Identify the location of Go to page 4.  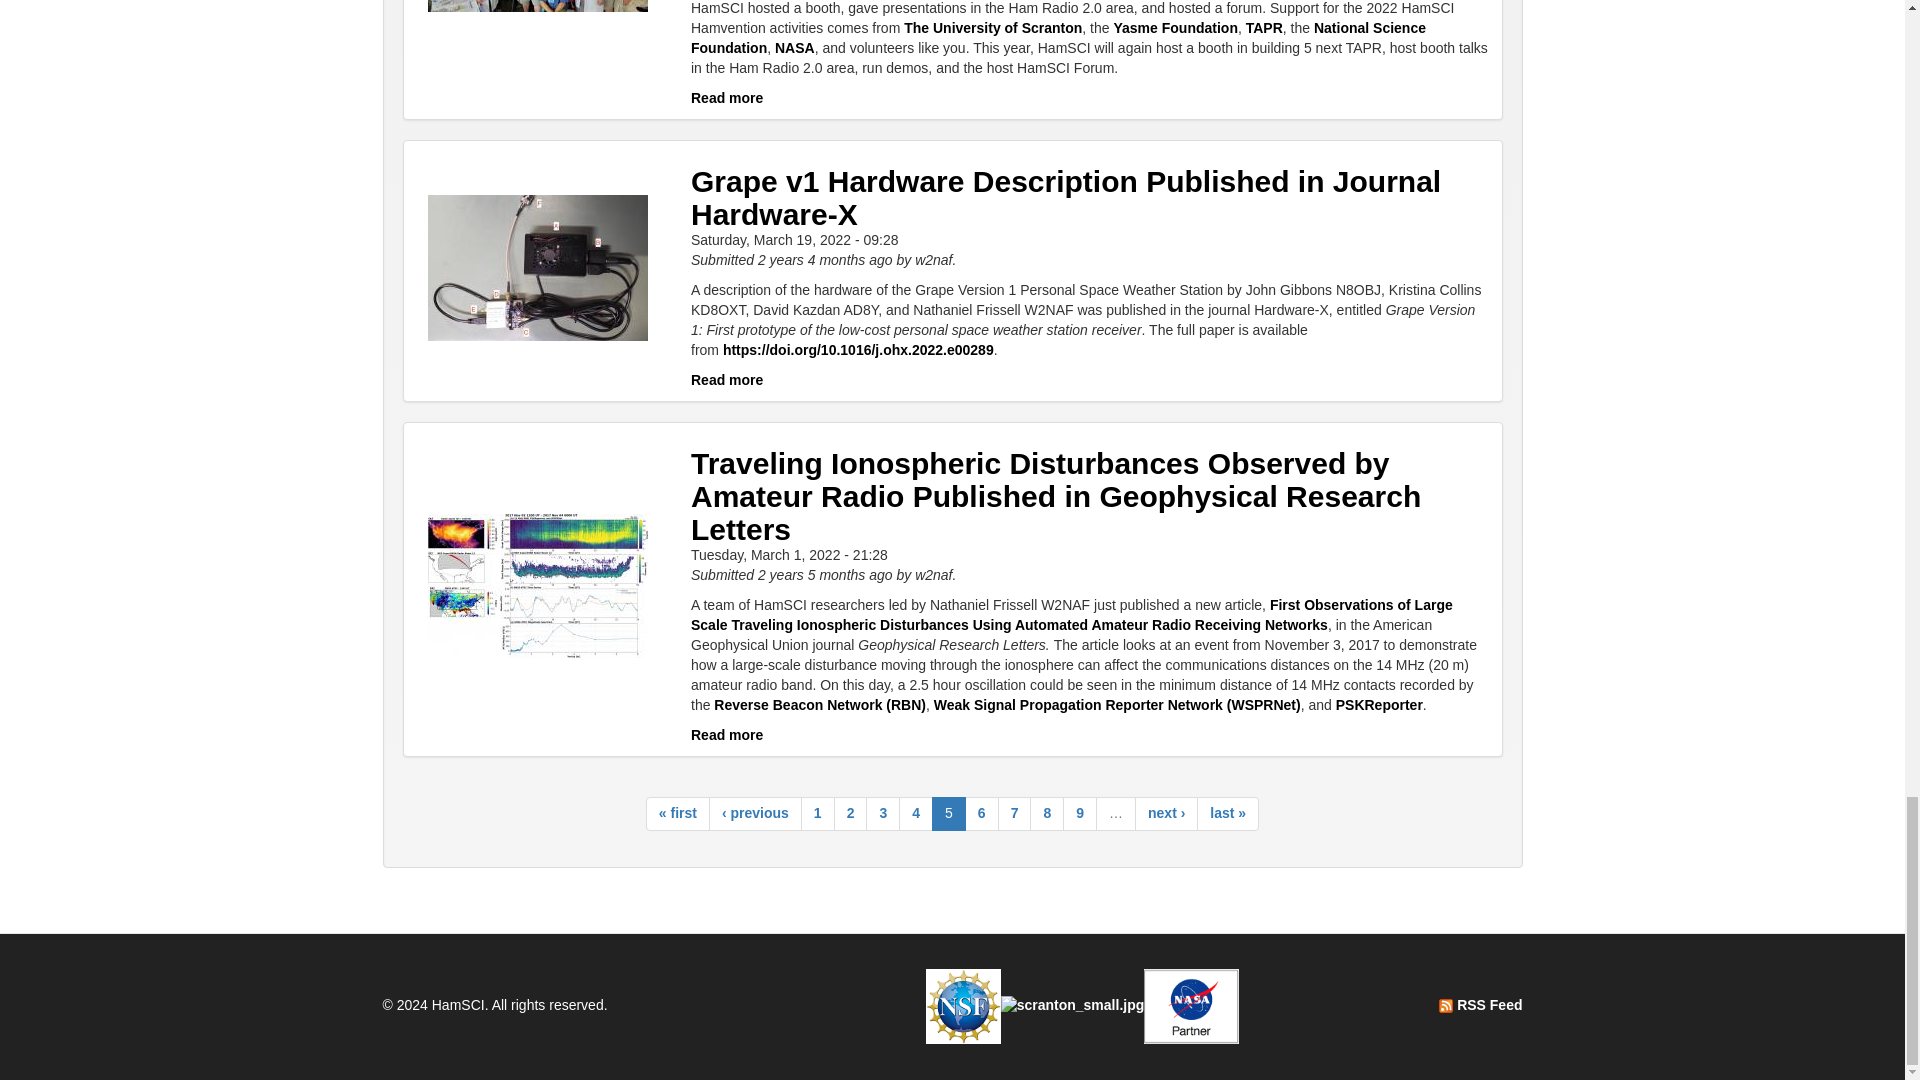
(916, 814).